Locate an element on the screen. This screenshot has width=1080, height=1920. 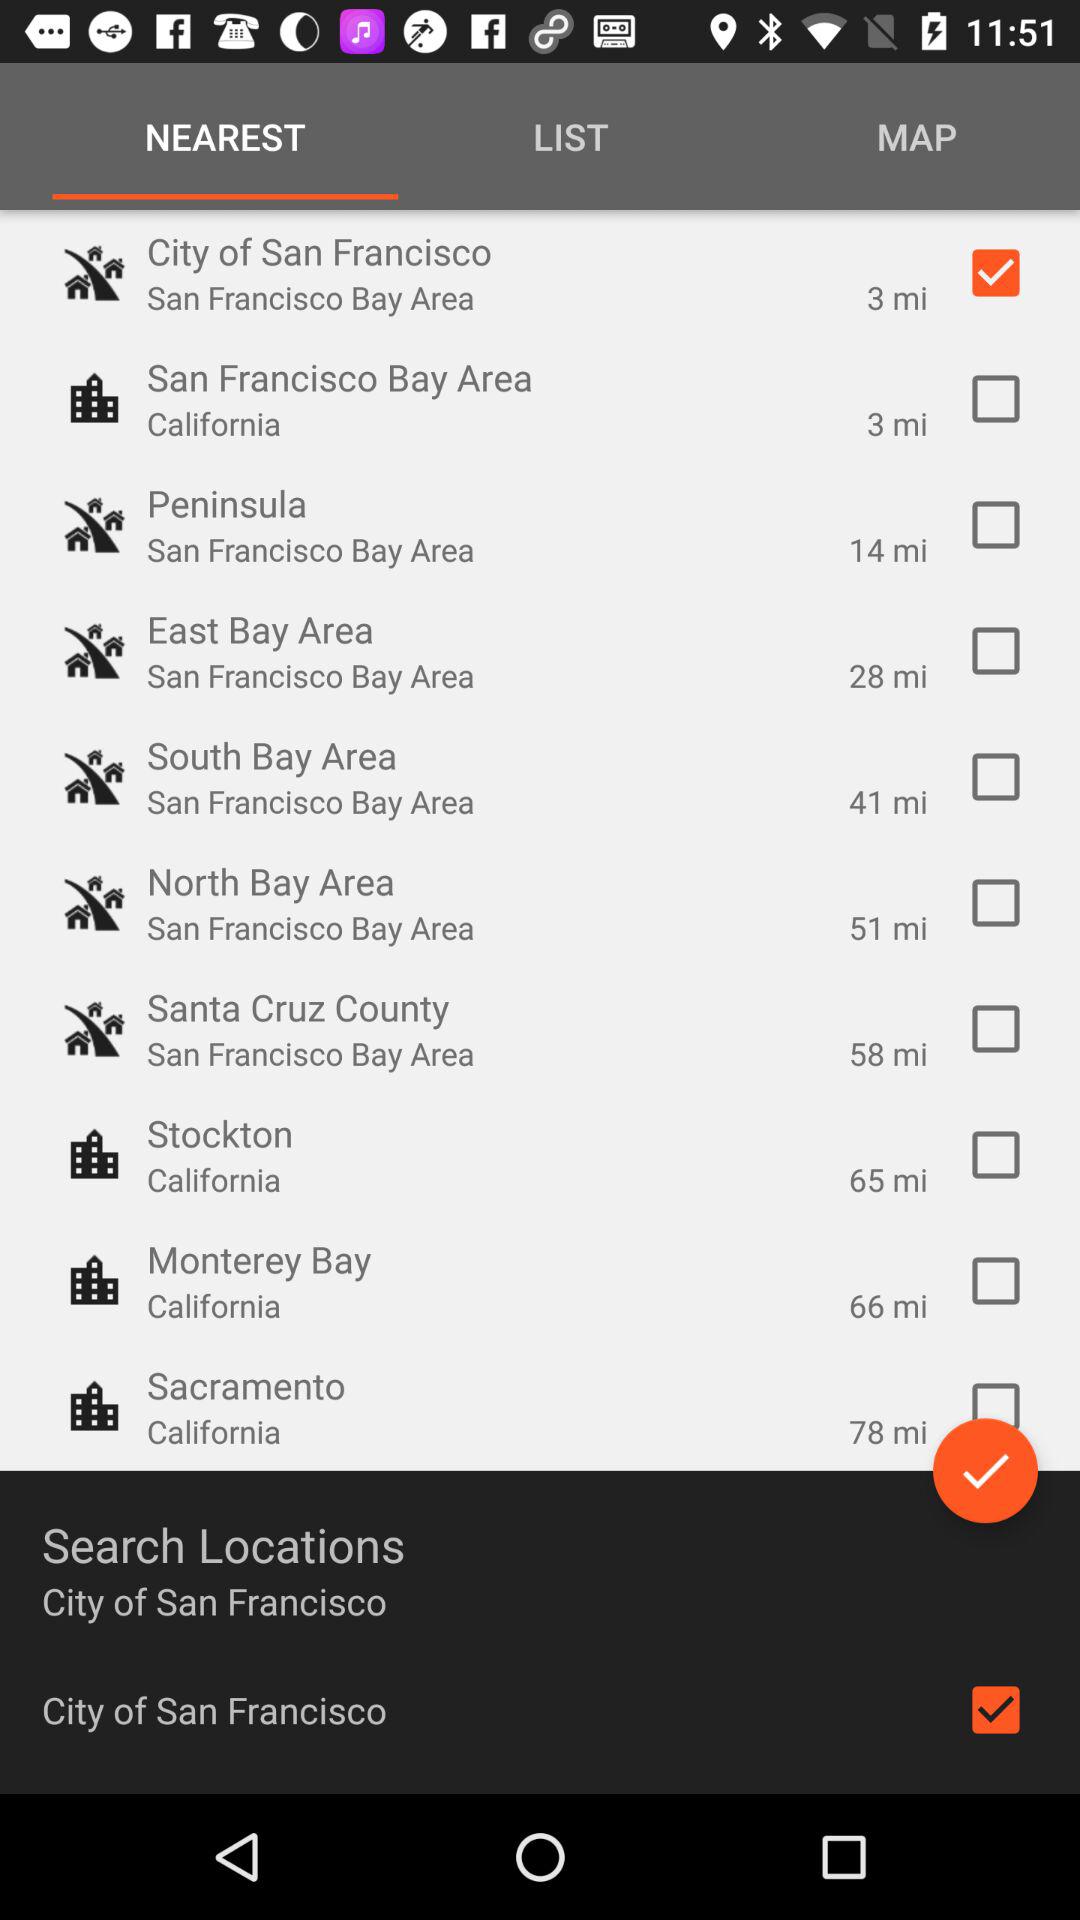
choose the icon below city of san is located at coordinates (996, 1710).